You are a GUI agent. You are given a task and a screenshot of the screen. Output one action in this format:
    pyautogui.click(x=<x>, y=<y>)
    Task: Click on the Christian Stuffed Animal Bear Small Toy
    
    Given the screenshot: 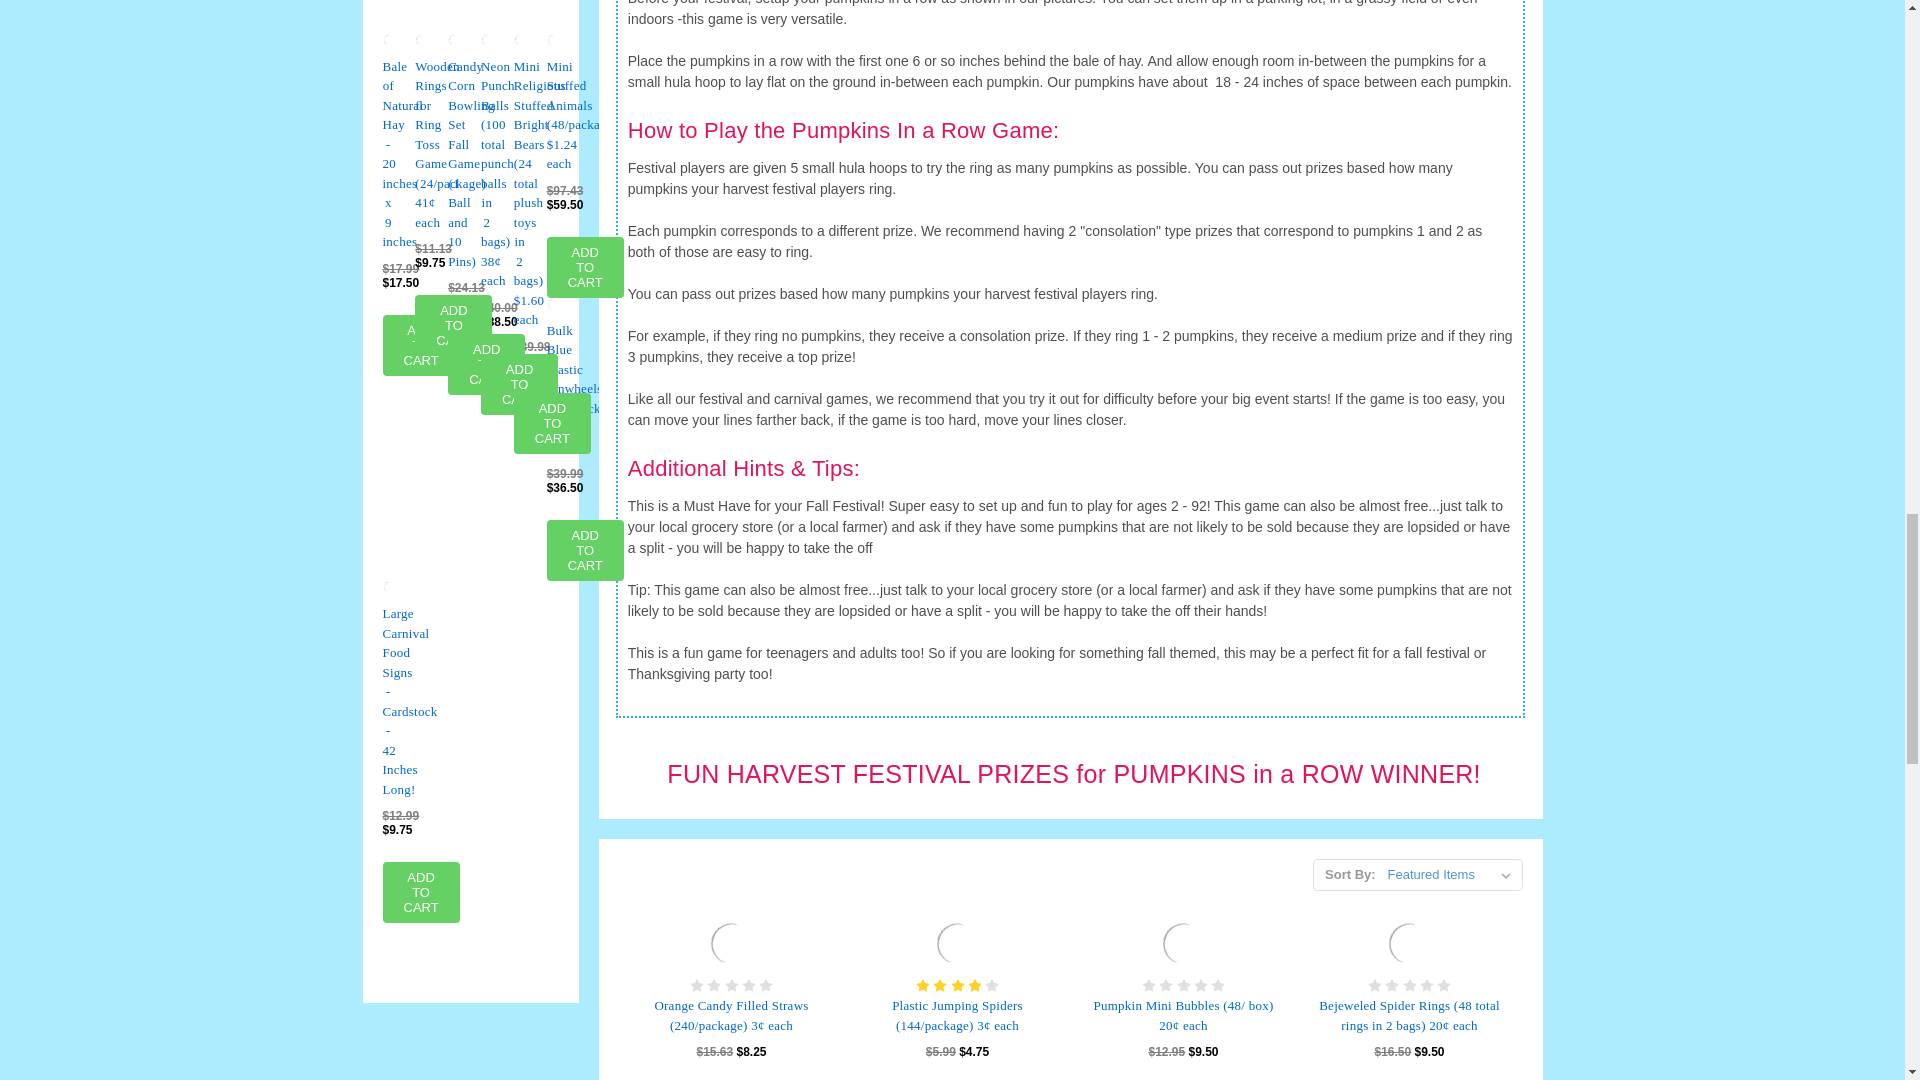 What is the action you would take?
    pyautogui.click(x=520, y=40)
    